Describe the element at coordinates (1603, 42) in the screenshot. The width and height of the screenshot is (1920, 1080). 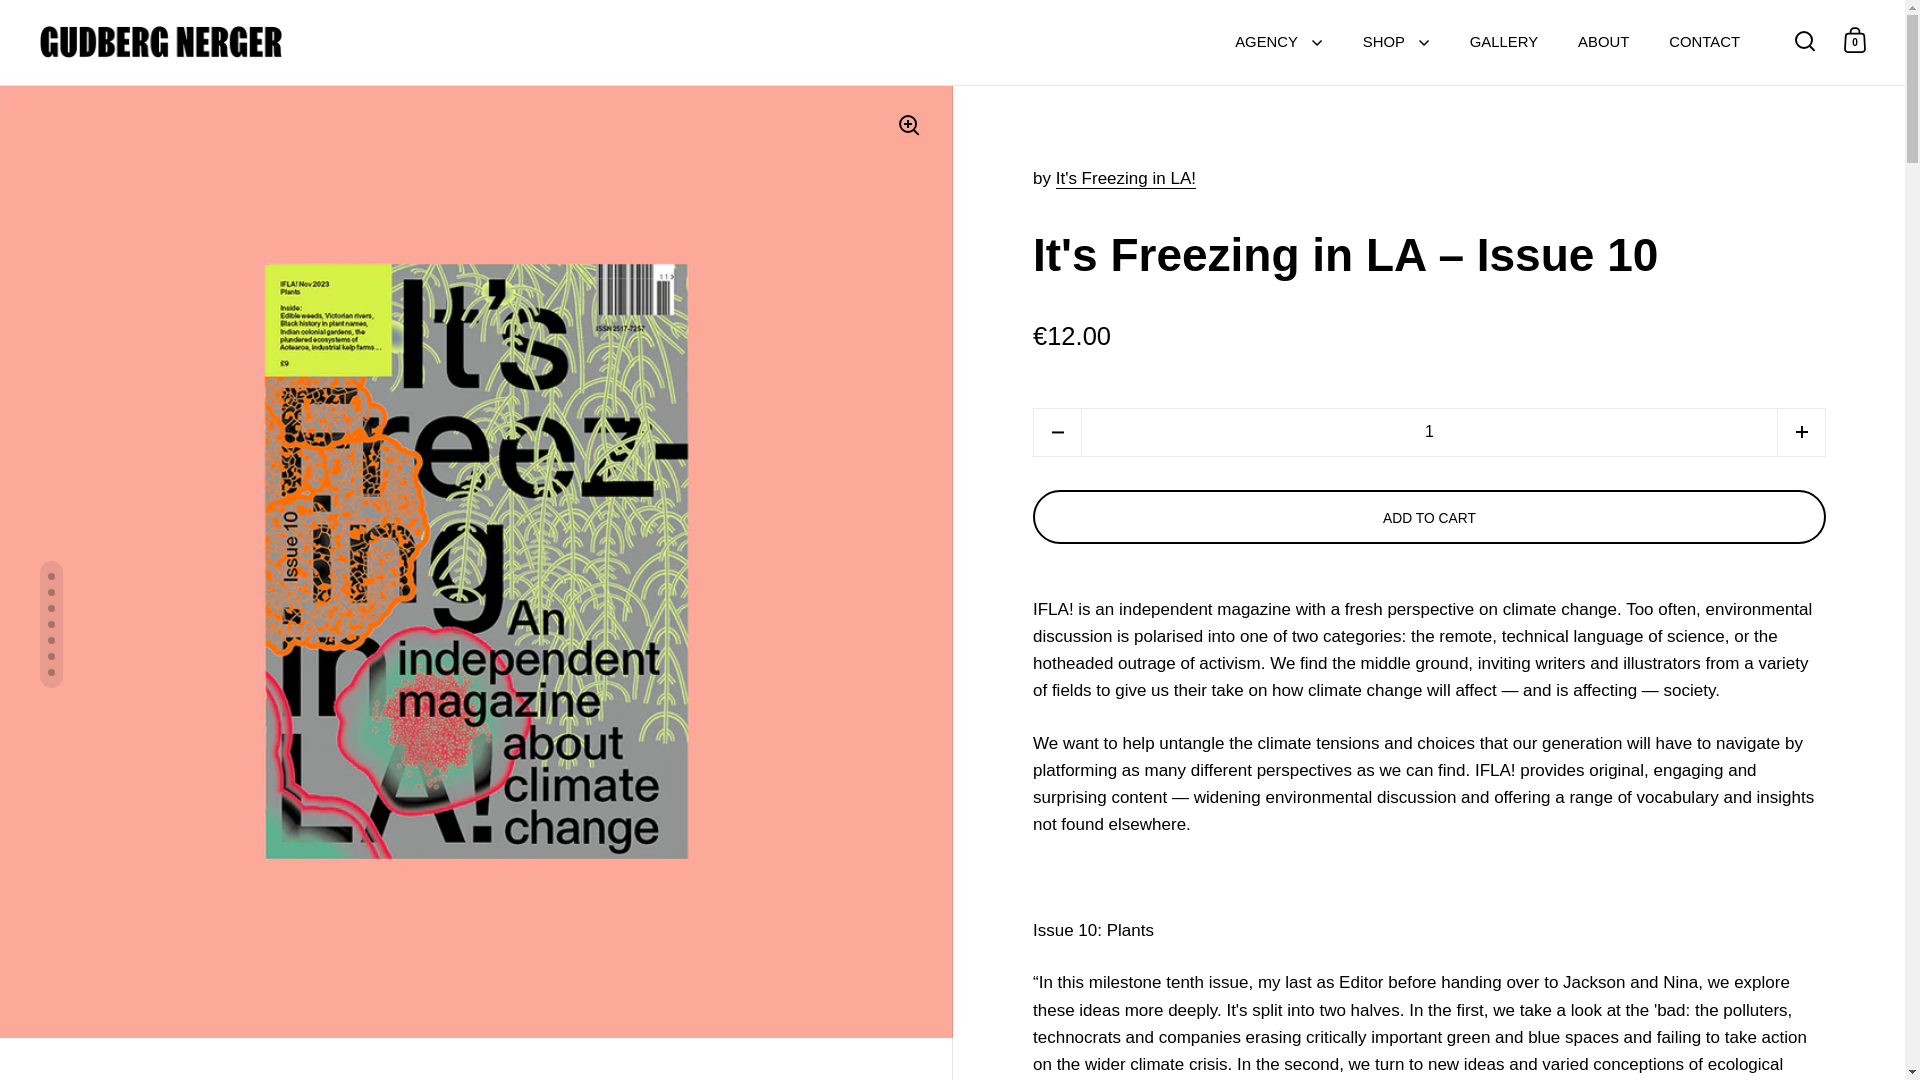
I see `ABOUT` at that location.